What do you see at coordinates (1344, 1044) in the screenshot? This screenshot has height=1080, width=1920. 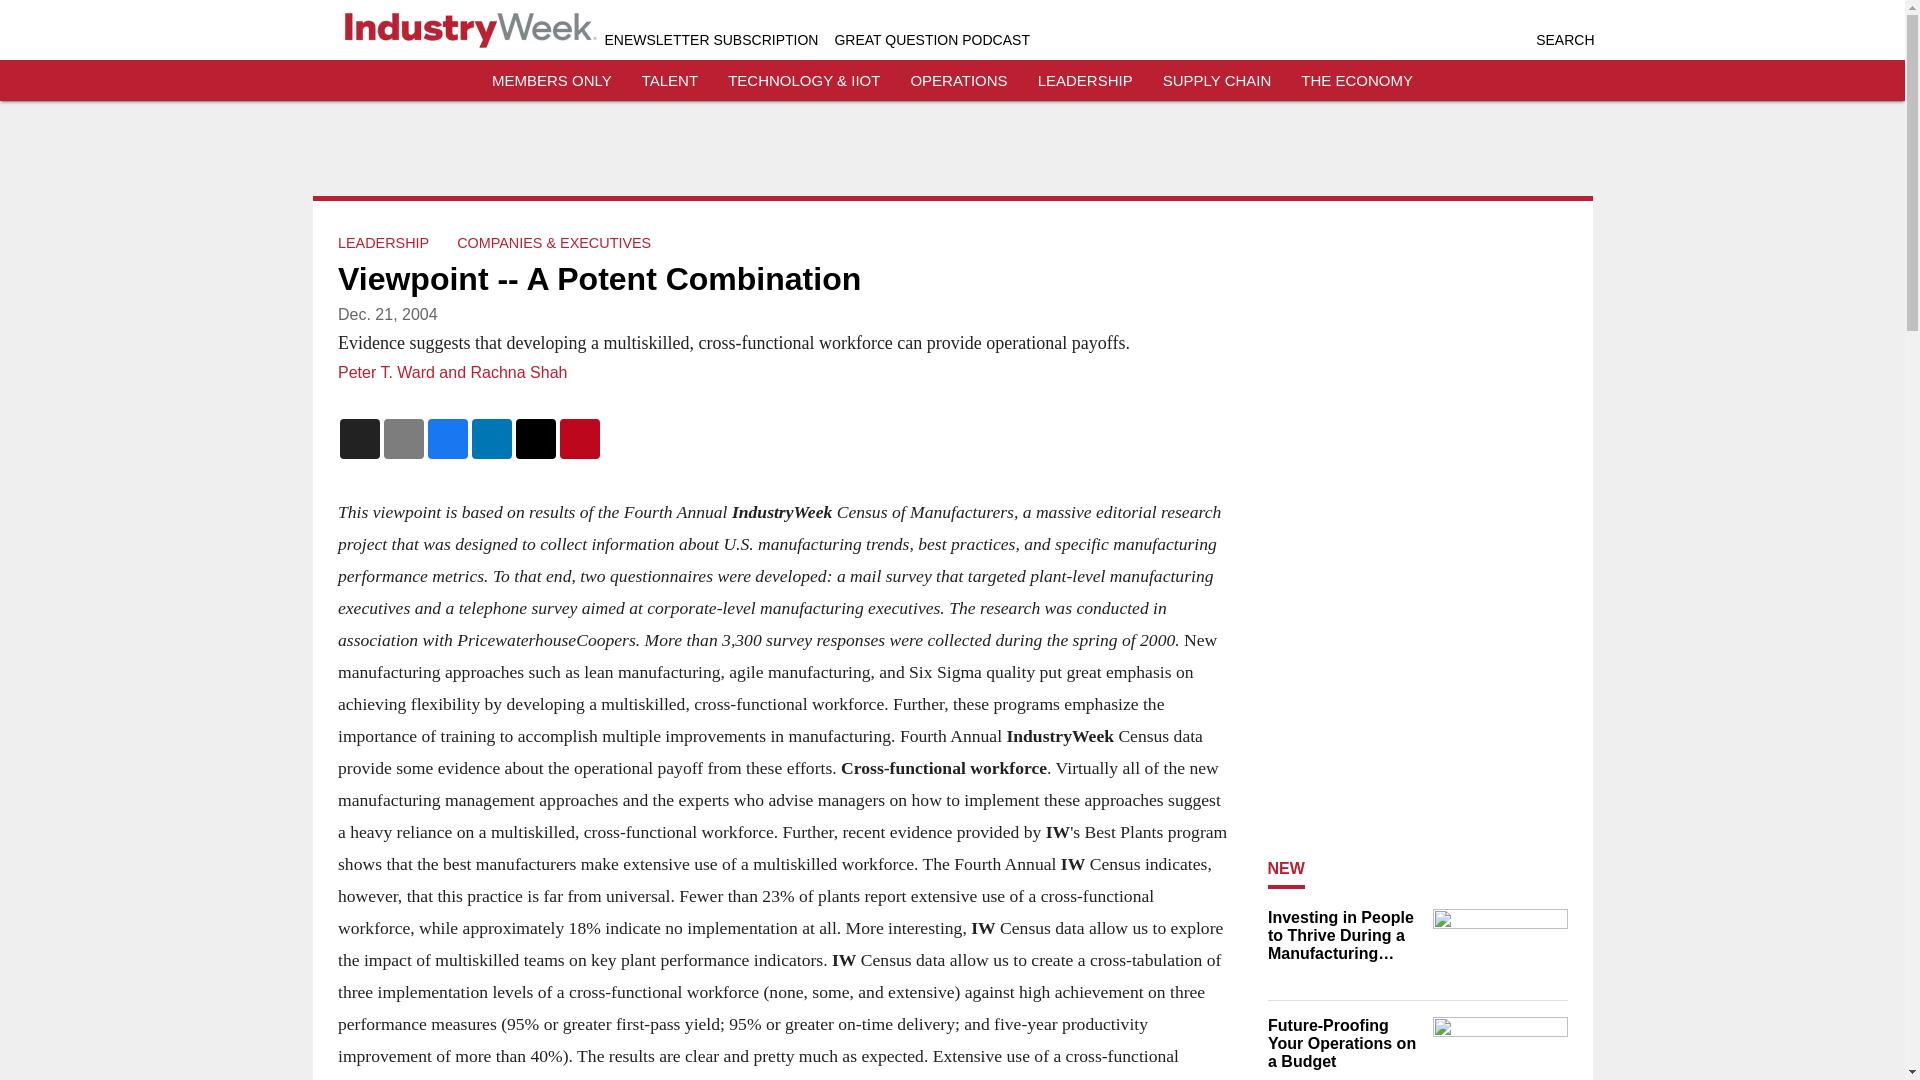 I see `Future-Proofing Your Operations on a Budget` at bounding box center [1344, 1044].